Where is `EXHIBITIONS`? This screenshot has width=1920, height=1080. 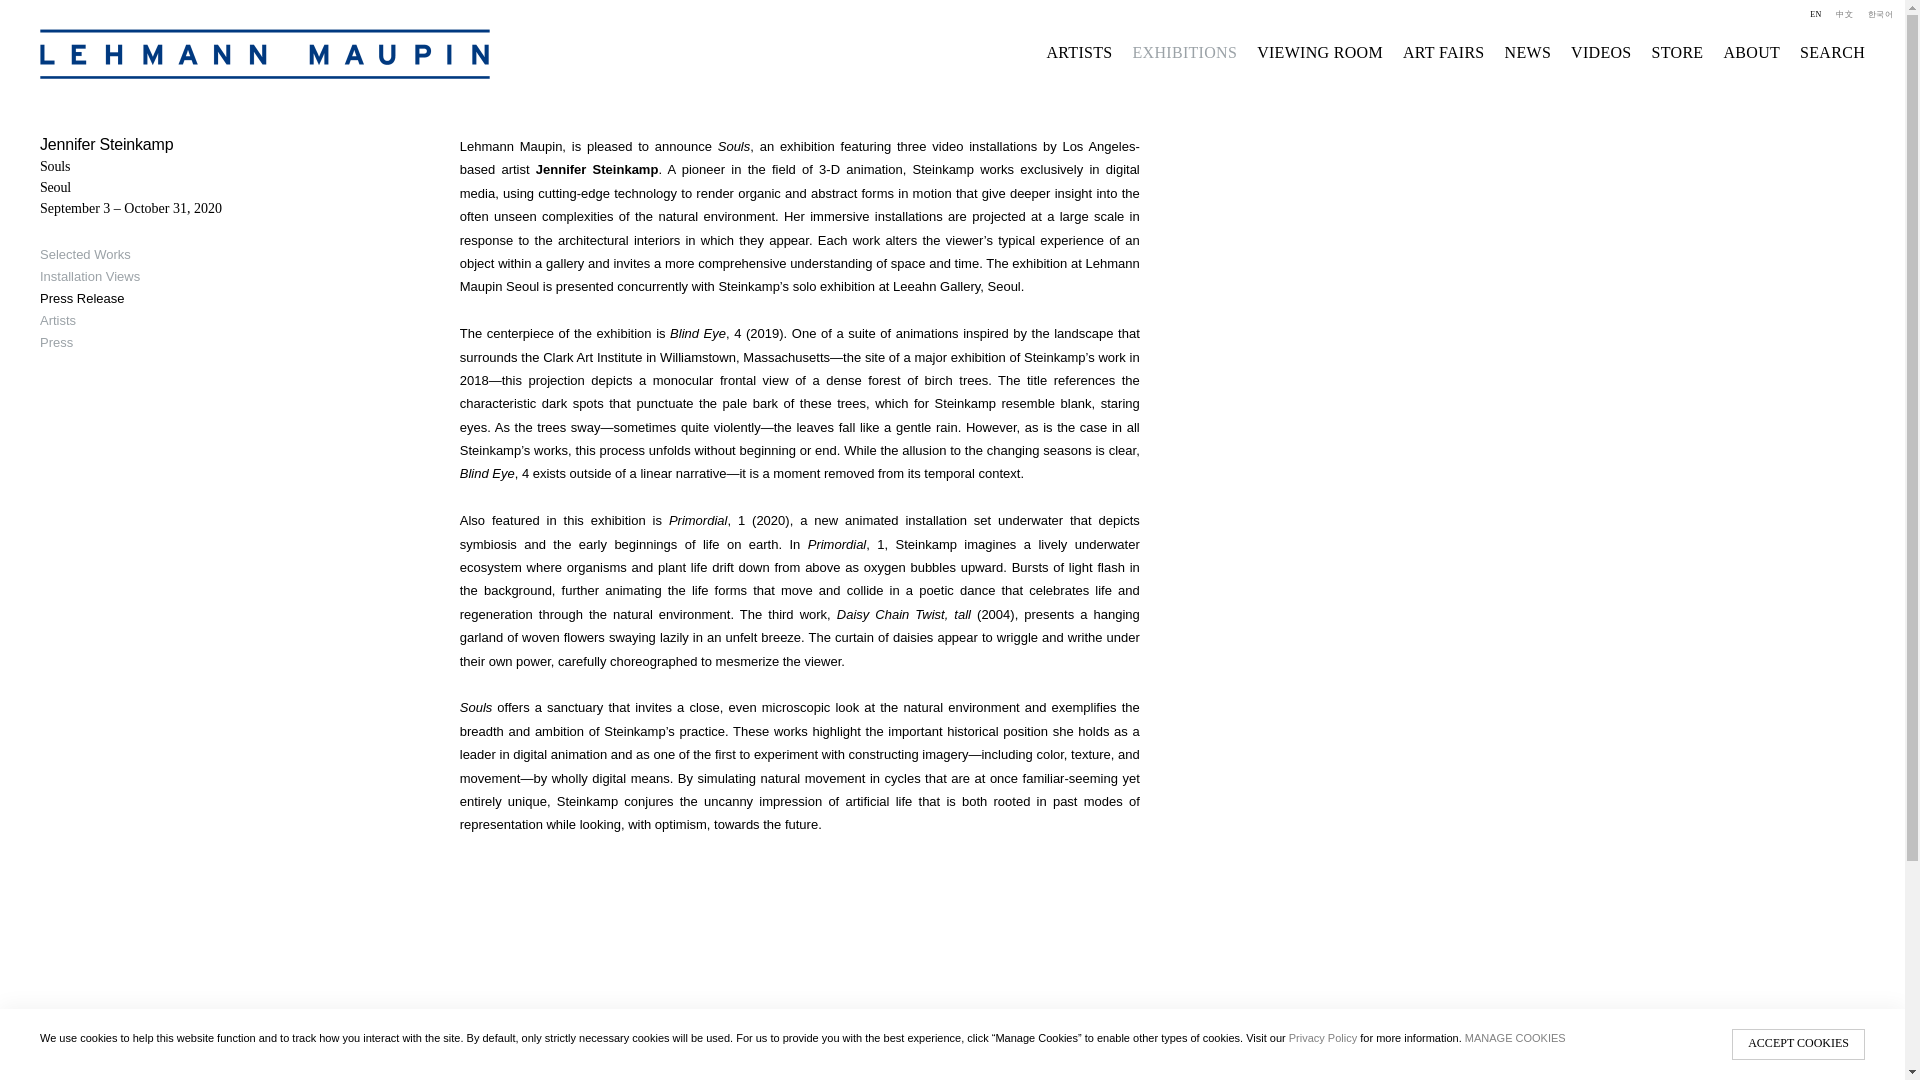
EXHIBITIONS is located at coordinates (1184, 52).